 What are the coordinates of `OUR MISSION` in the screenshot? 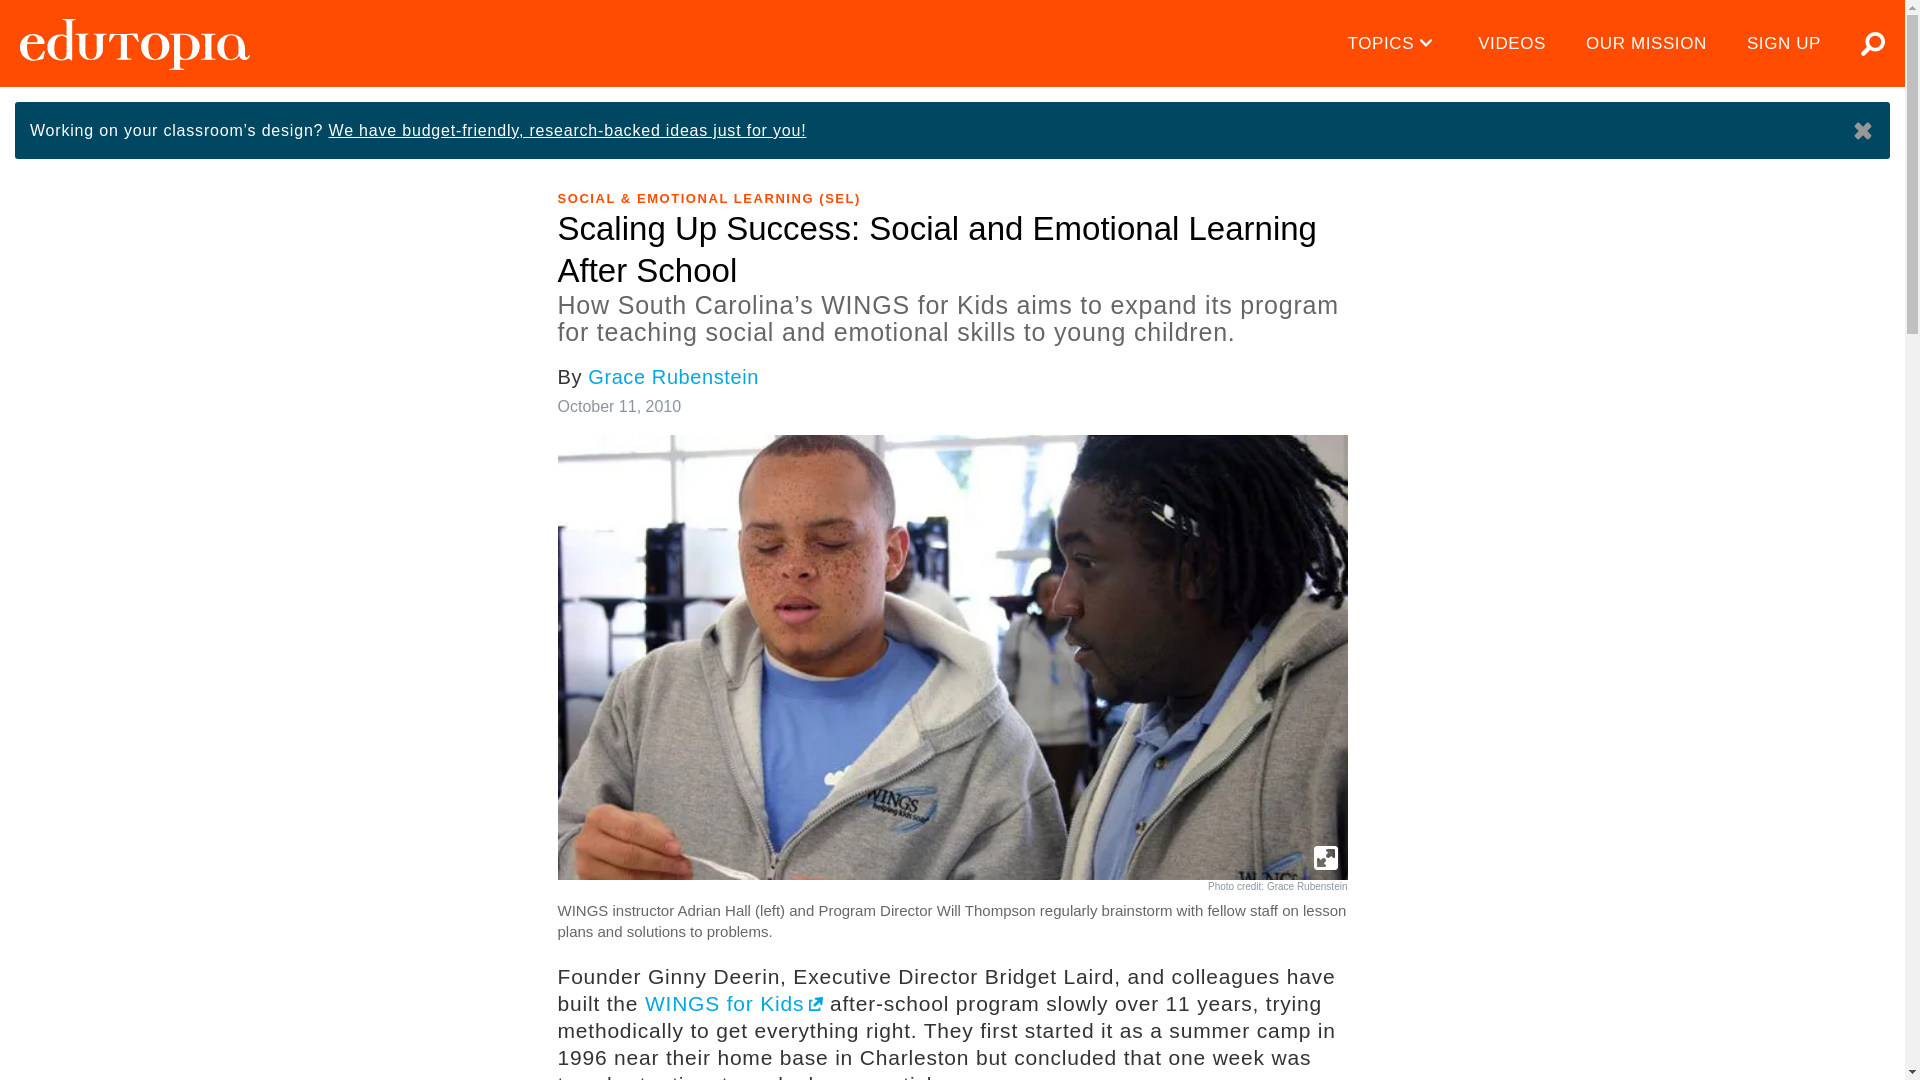 It's located at (1646, 44).